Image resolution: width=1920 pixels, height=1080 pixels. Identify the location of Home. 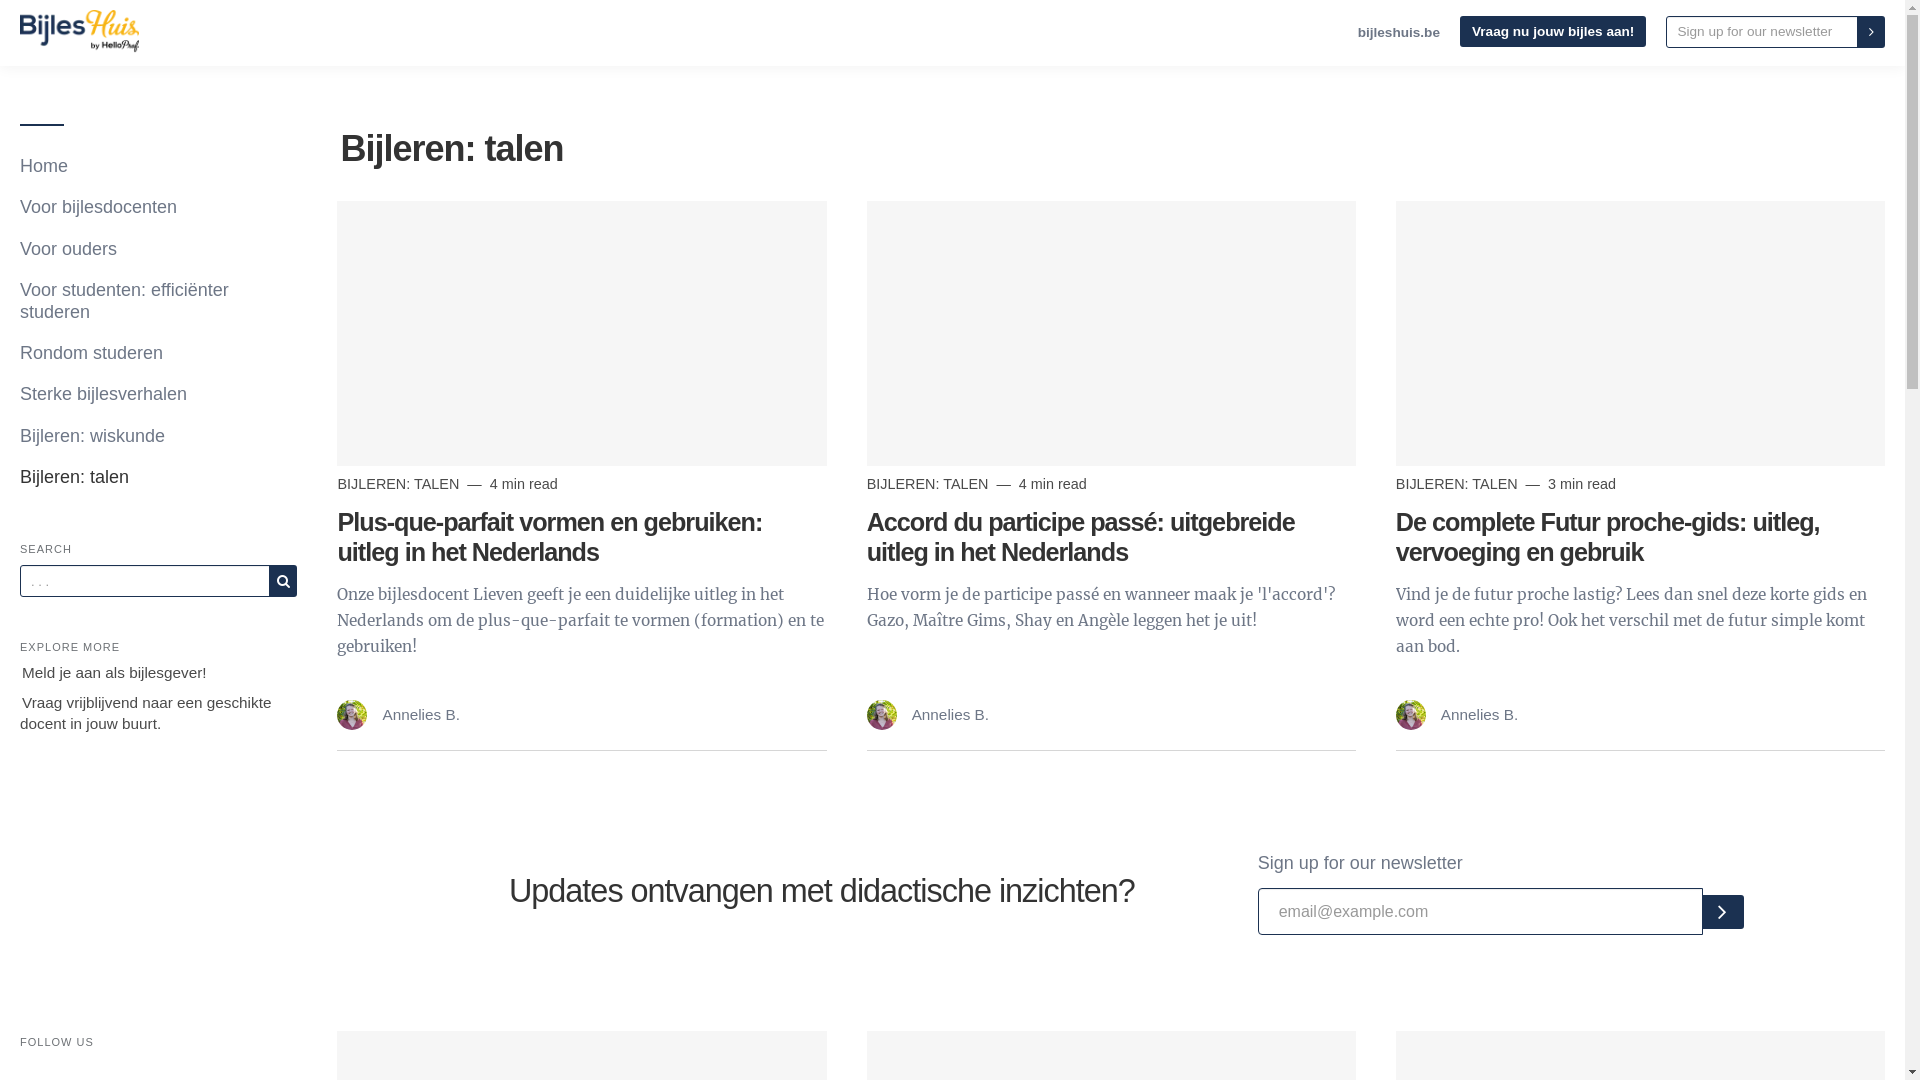
(158, 166).